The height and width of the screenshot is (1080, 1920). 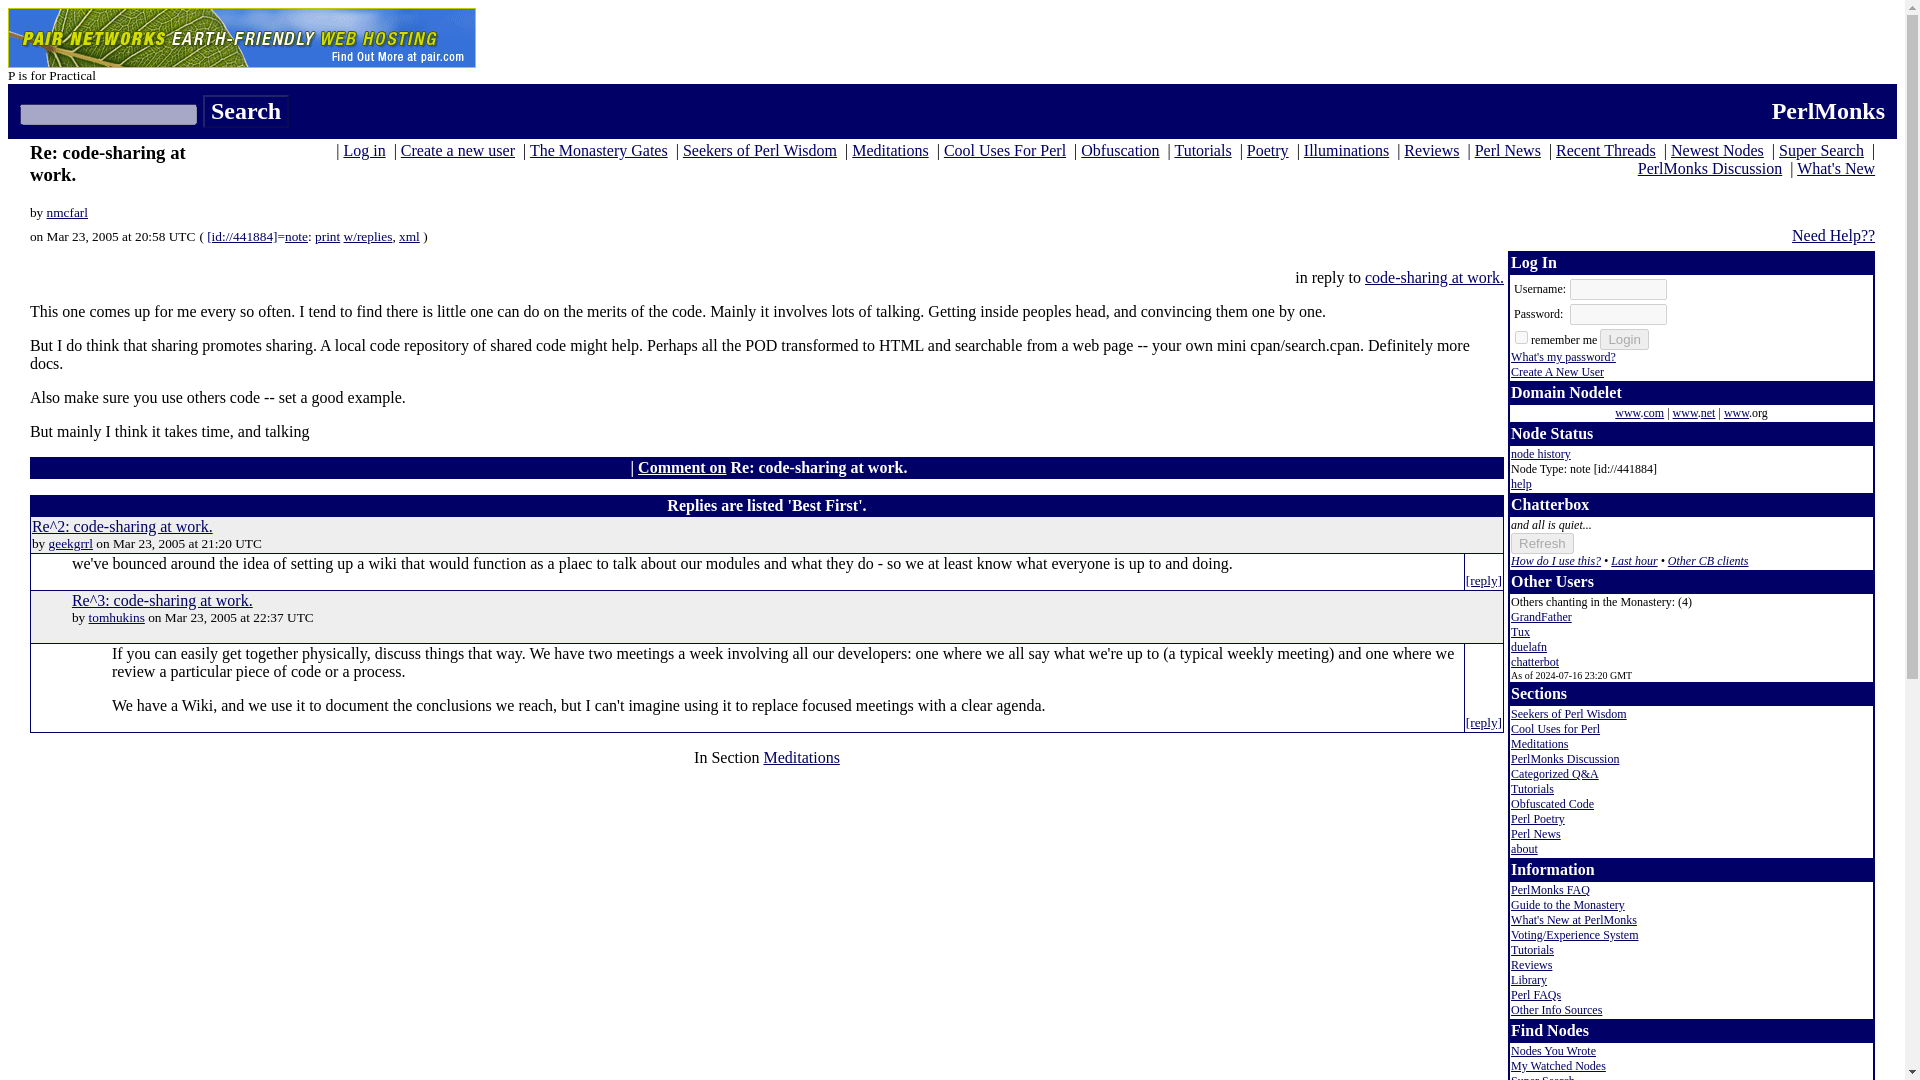 What do you see at coordinates (1267, 150) in the screenshot?
I see `Poetry` at bounding box center [1267, 150].